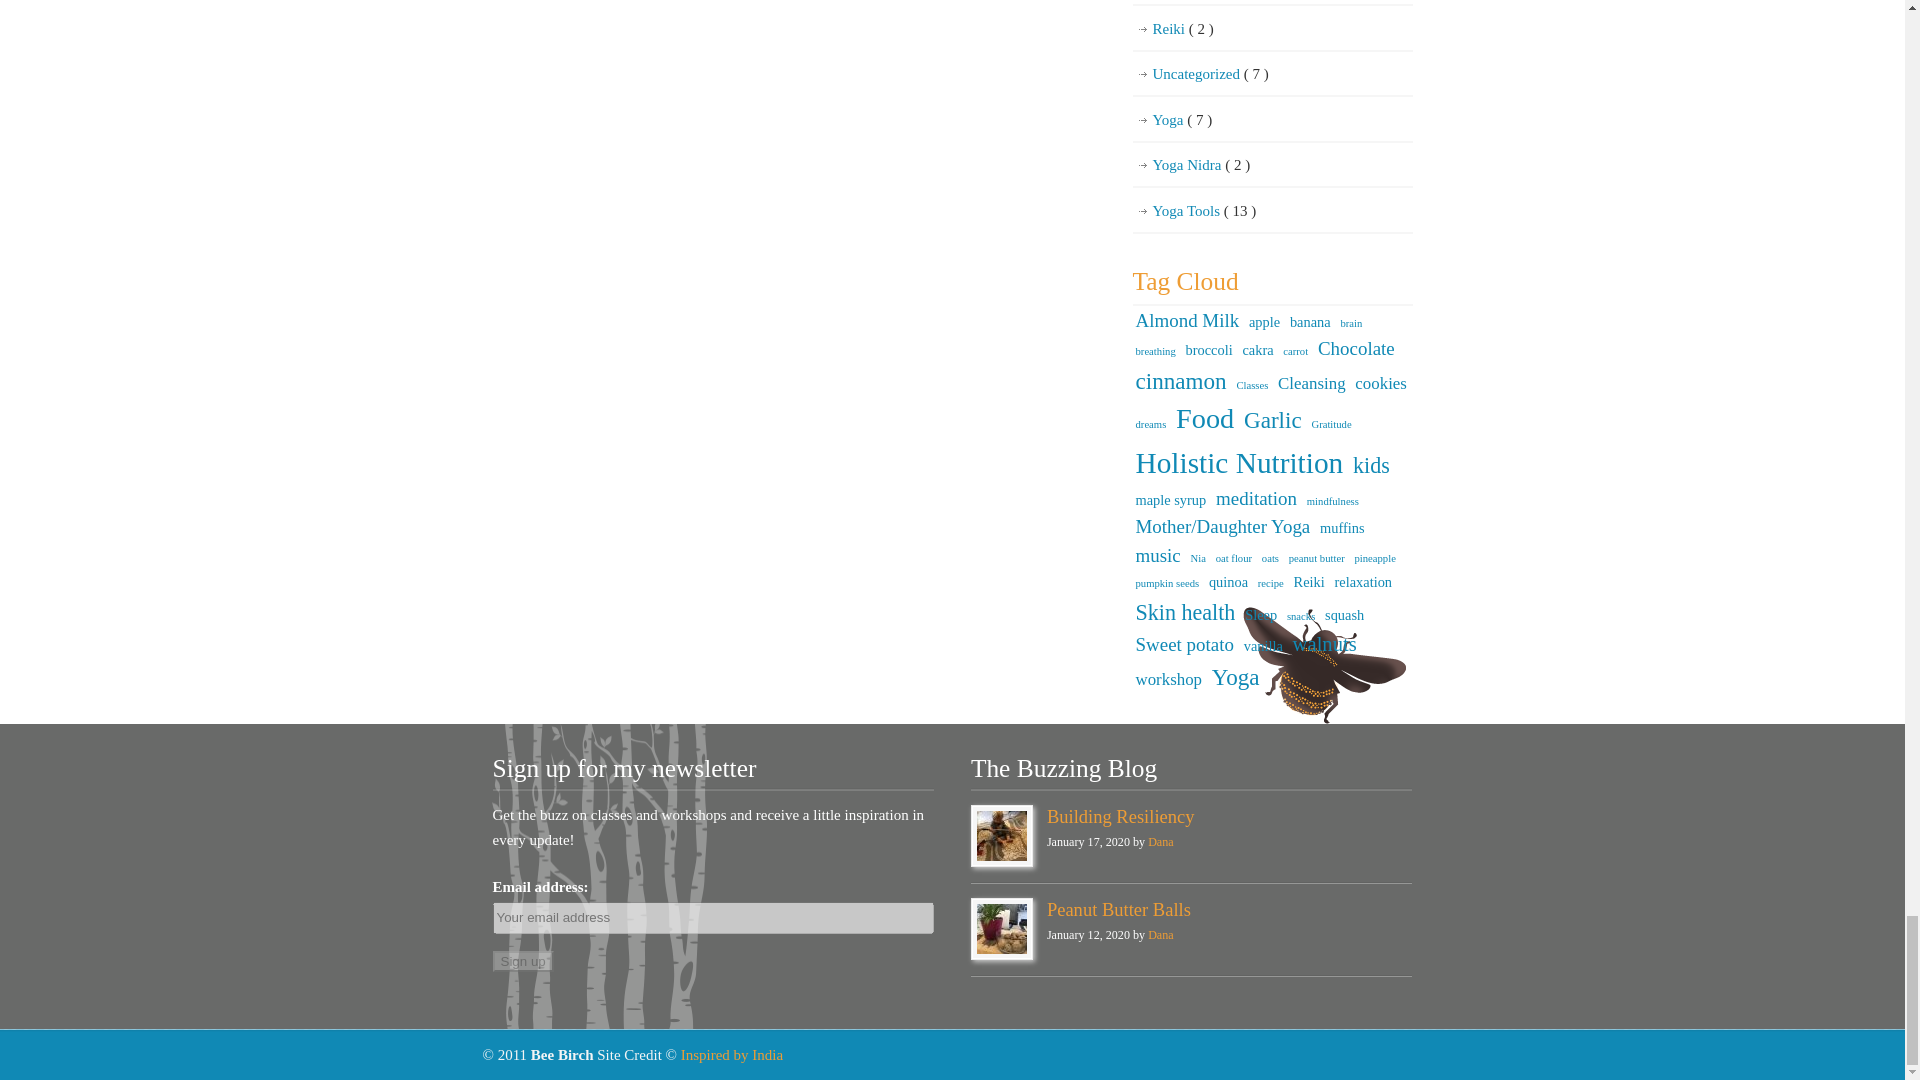 The width and height of the screenshot is (1920, 1080). I want to click on Building Resiliency, so click(1120, 816).